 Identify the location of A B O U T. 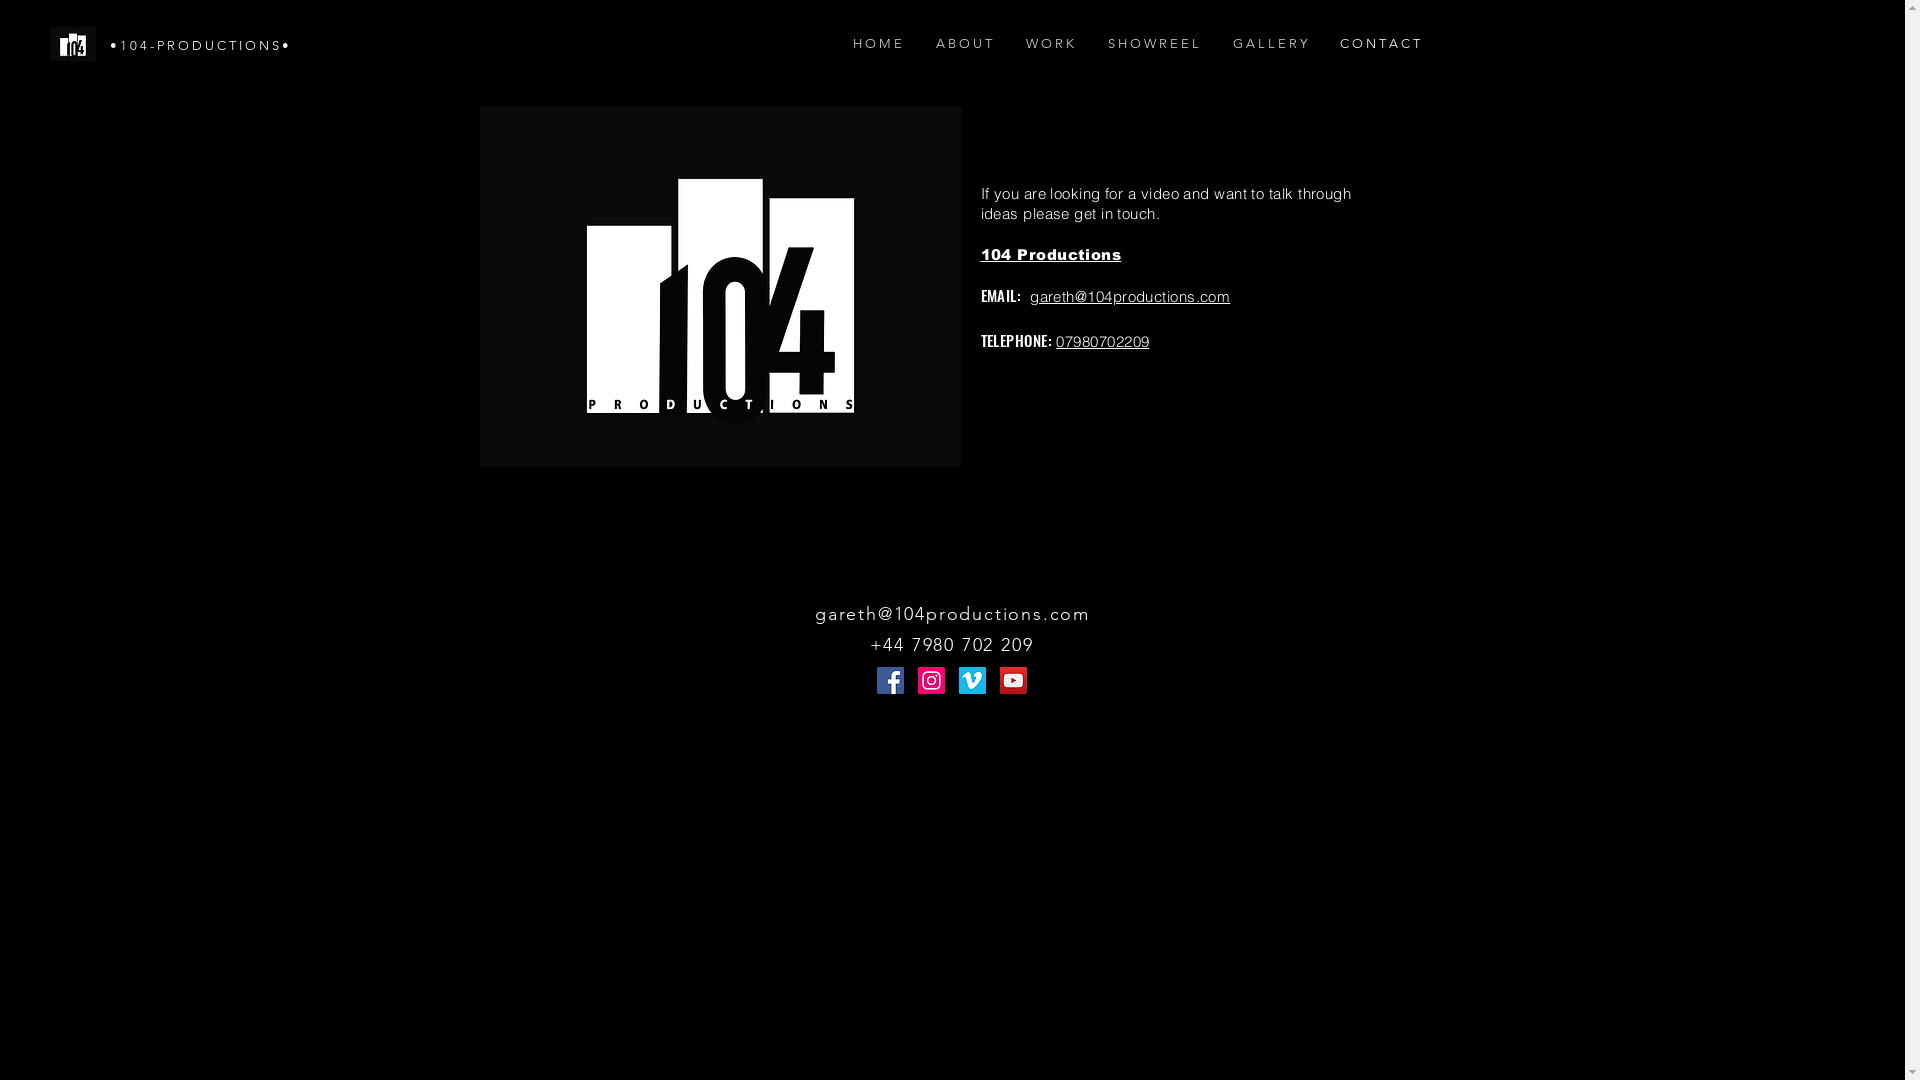
(963, 44).